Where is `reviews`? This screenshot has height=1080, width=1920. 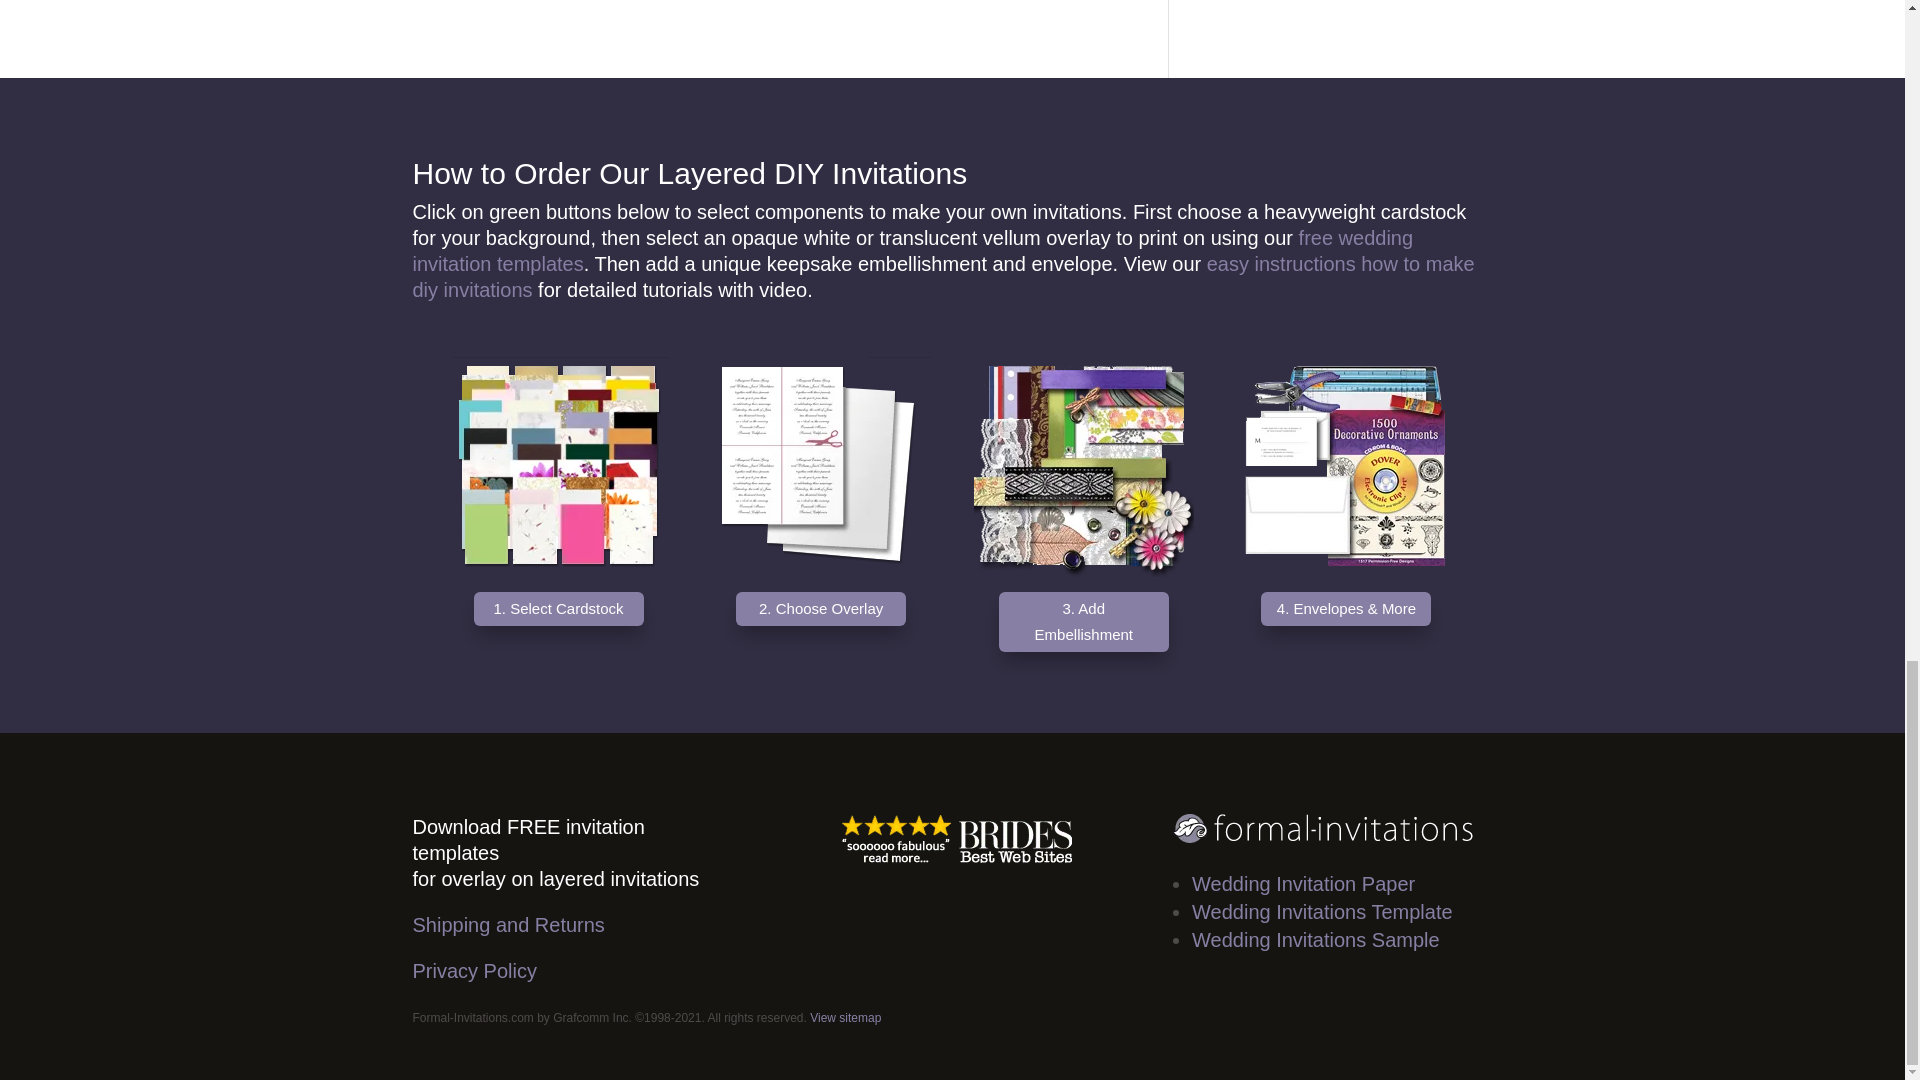 reviews is located at coordinates (951, 838).